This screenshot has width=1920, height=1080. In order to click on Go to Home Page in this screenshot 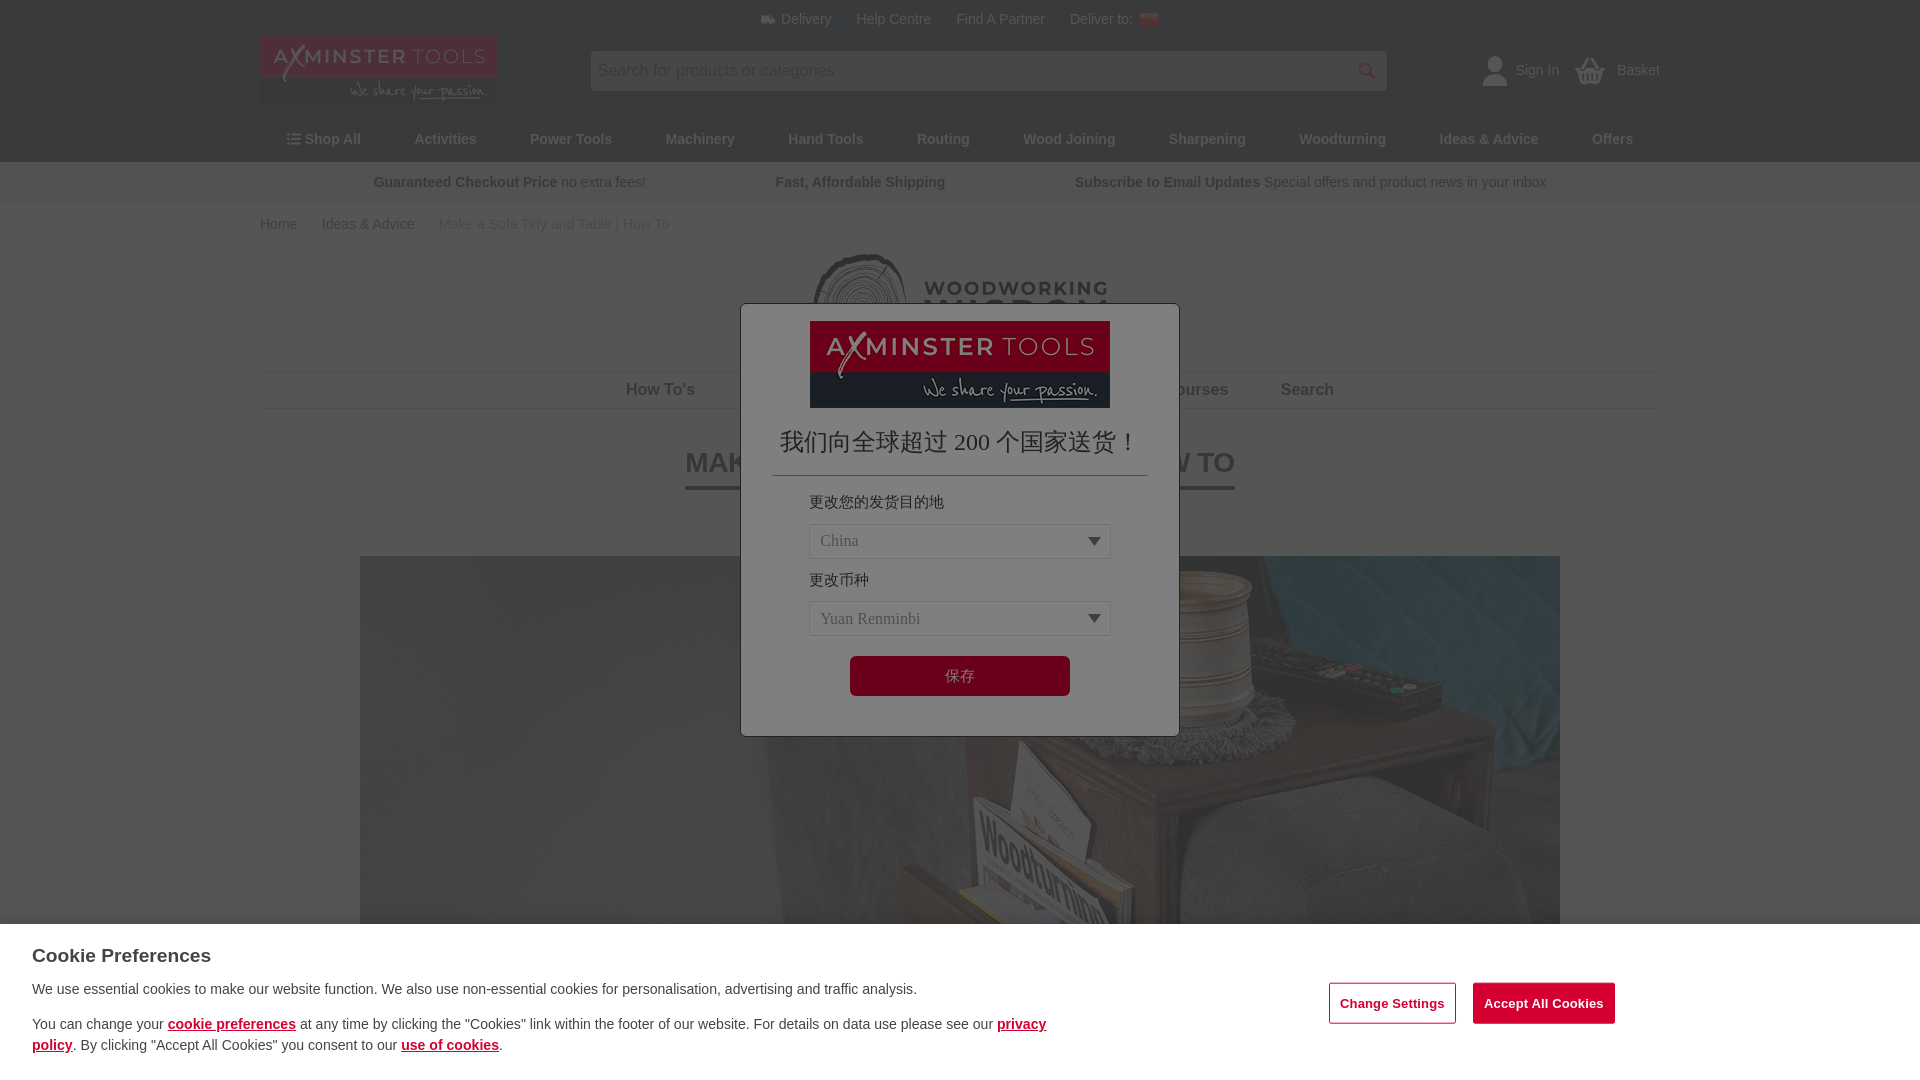, I will do `click(278, 224)`.